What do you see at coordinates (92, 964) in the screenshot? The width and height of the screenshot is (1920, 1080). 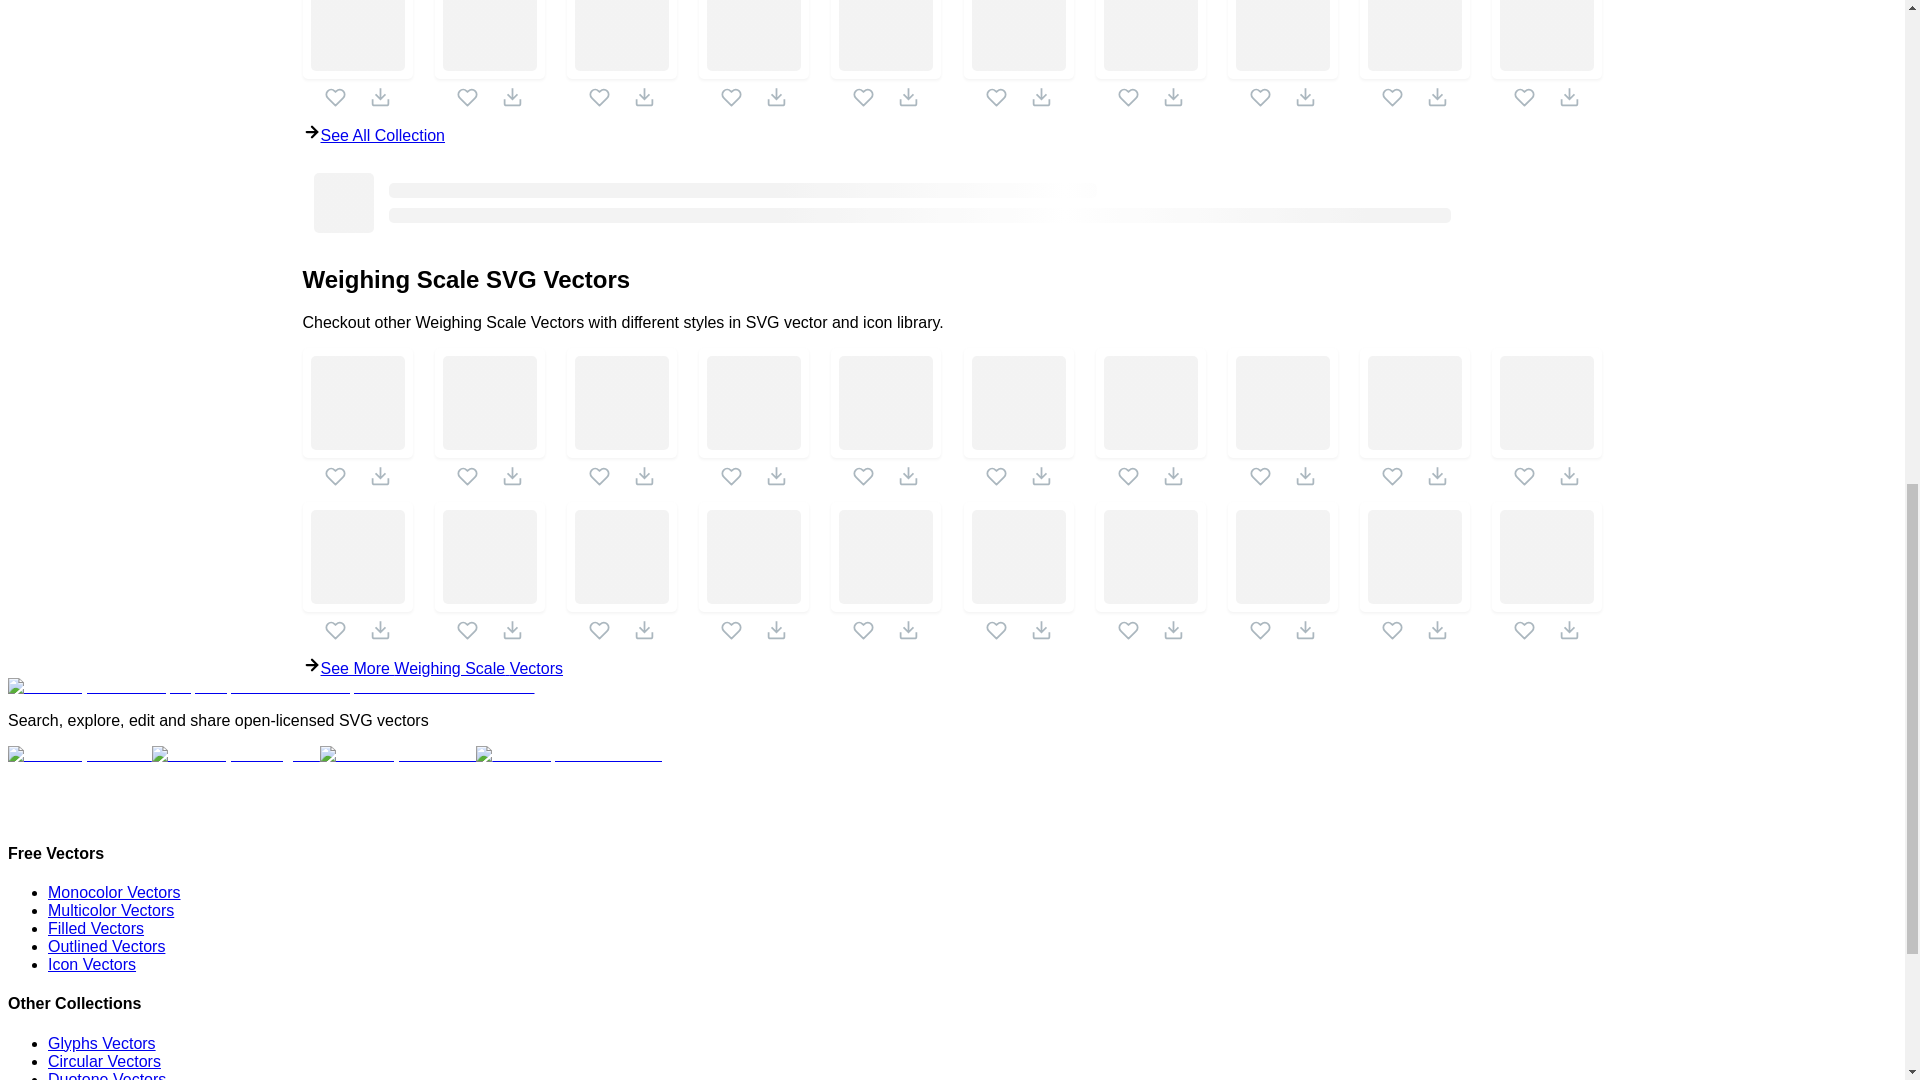 I see `Icon Vectors` at bounding box center [92, 964].